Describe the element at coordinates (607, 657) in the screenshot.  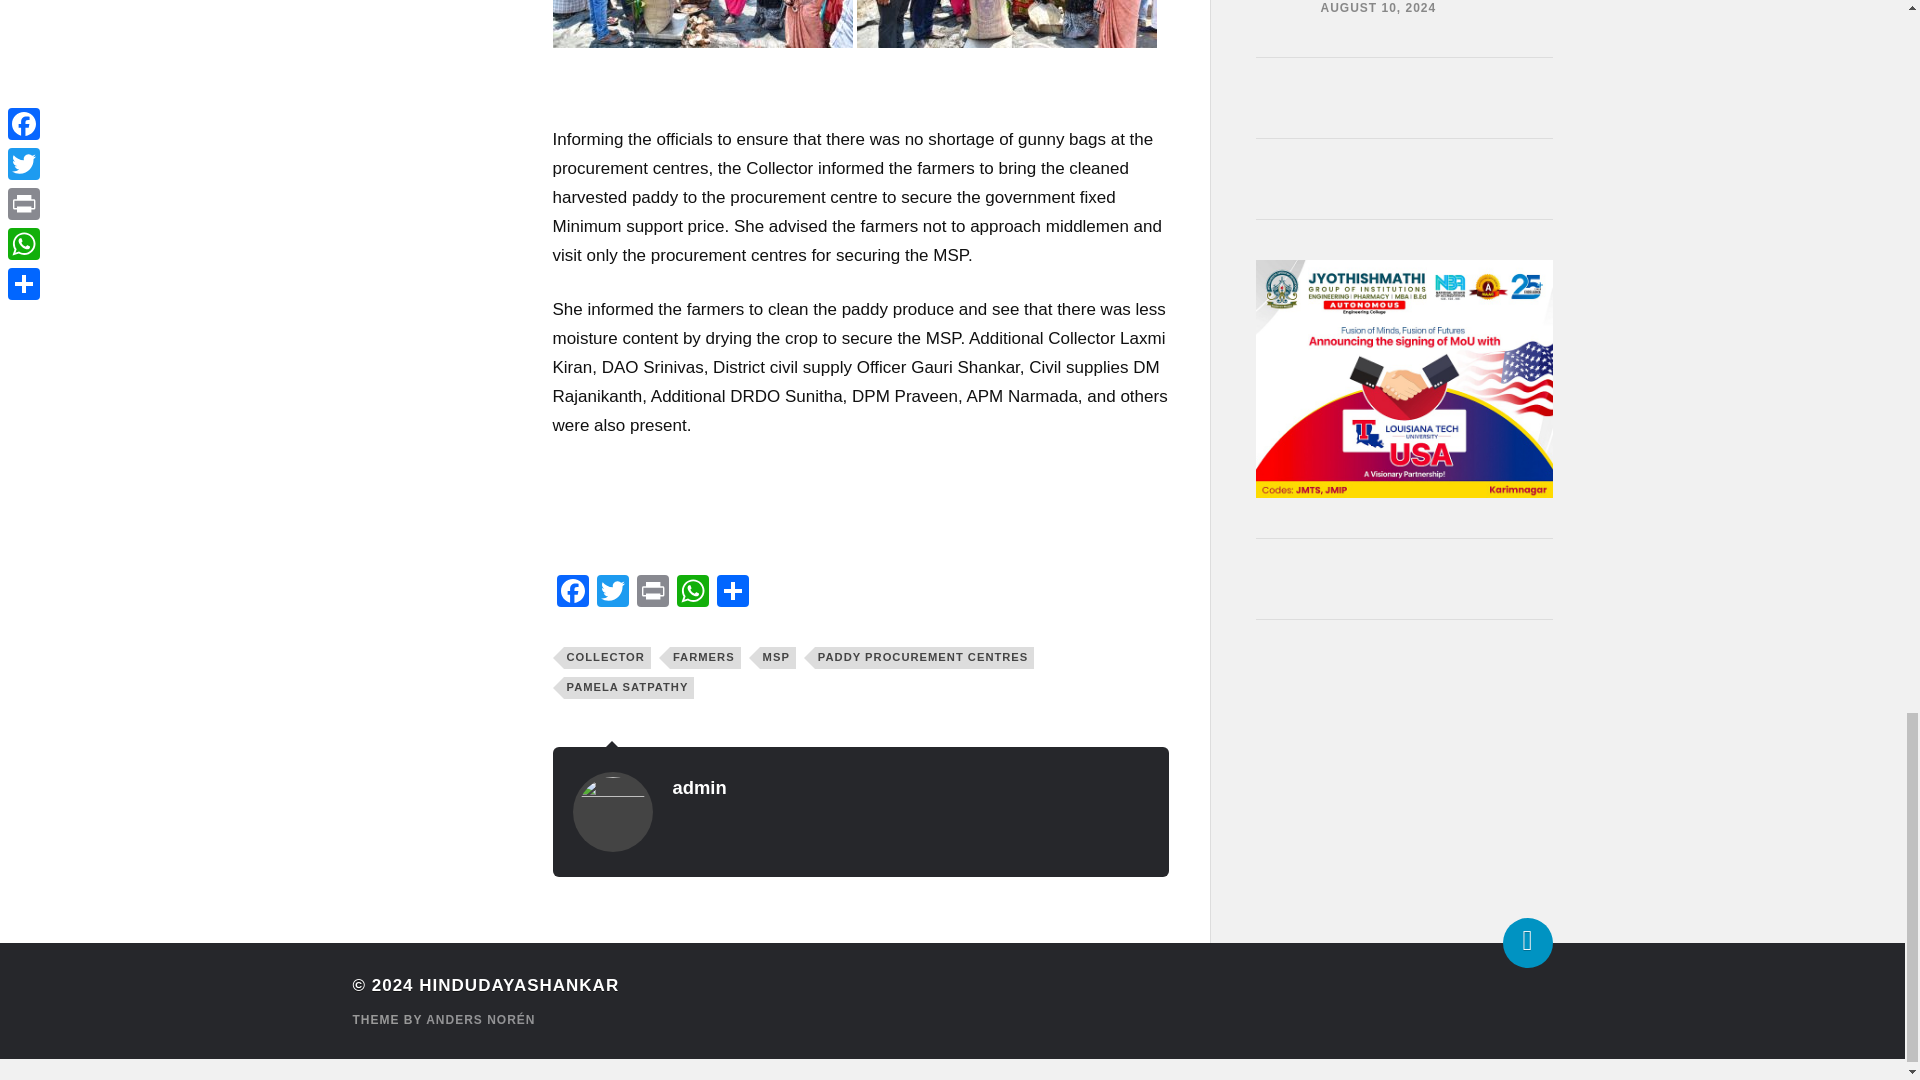
I see `COLLECTOR` at that location.